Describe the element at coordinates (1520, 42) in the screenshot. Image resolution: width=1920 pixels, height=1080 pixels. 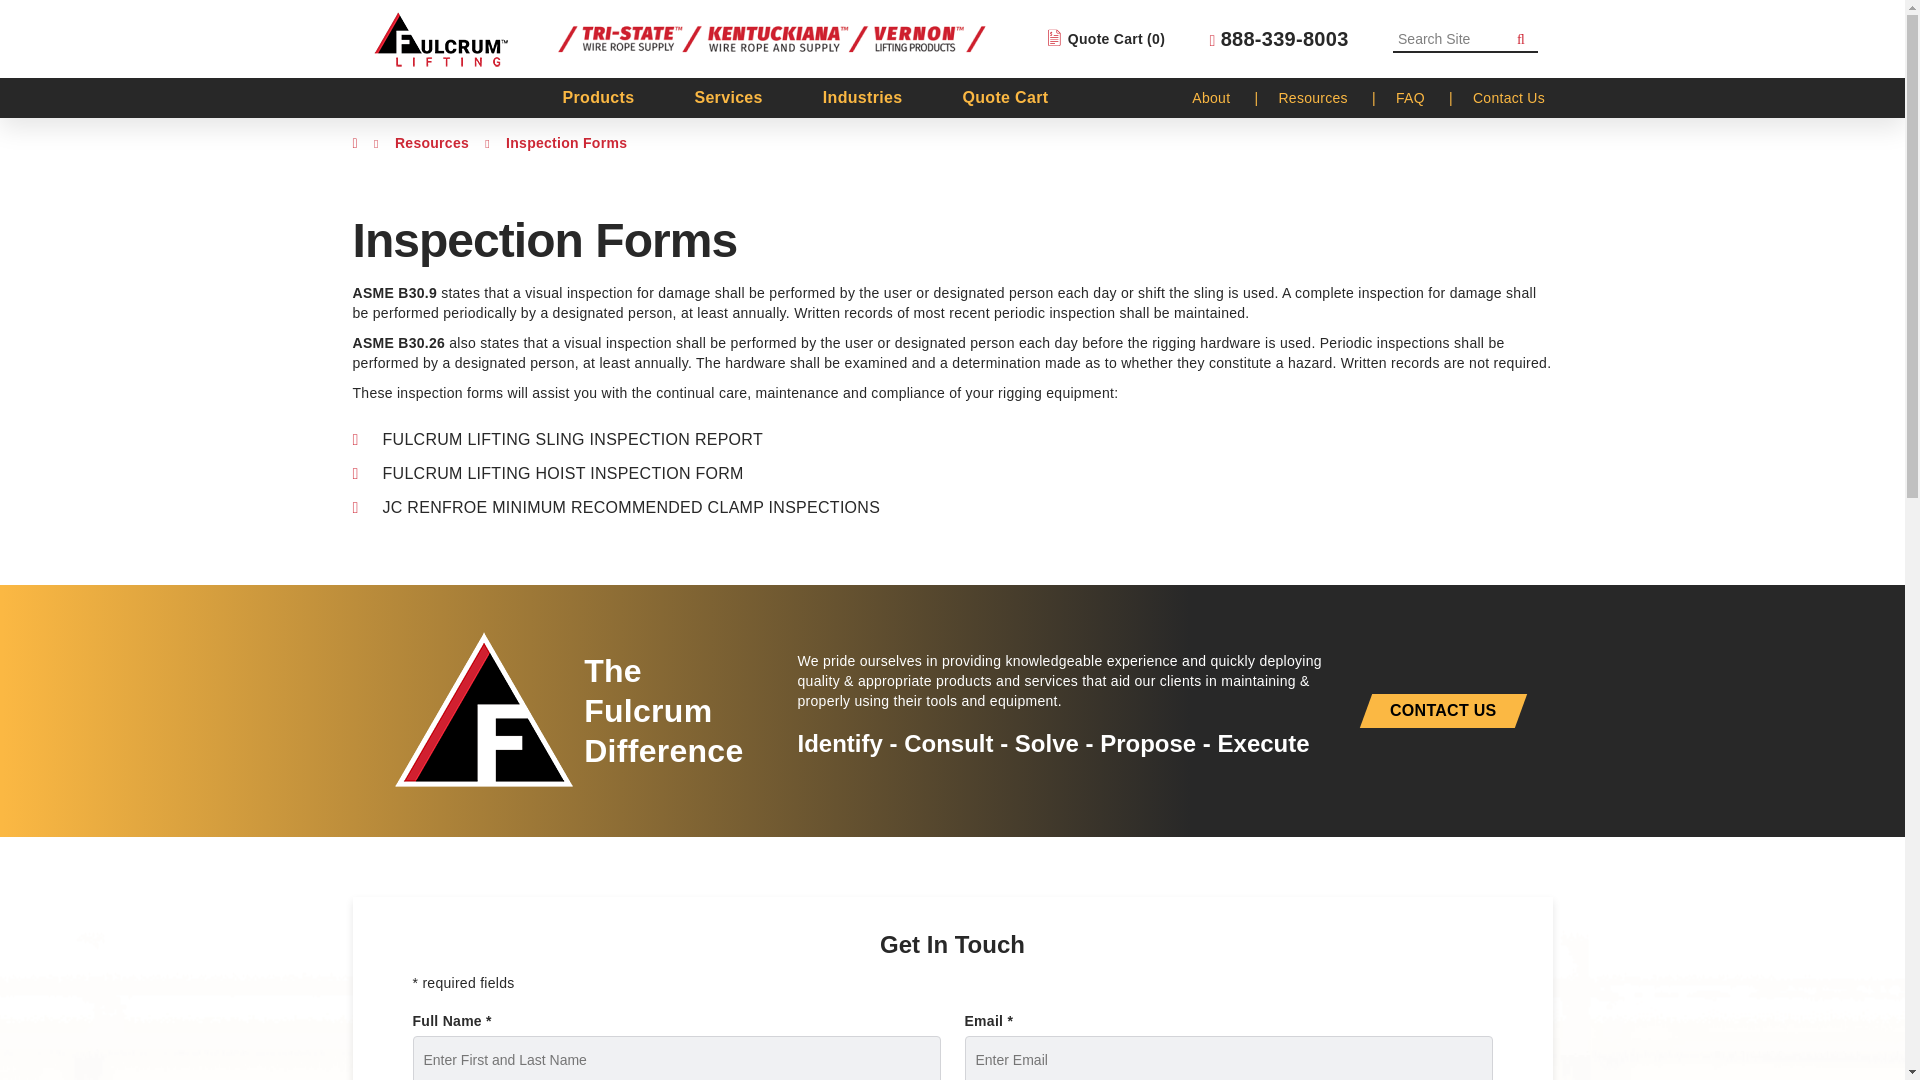
I see `GO` at that location.